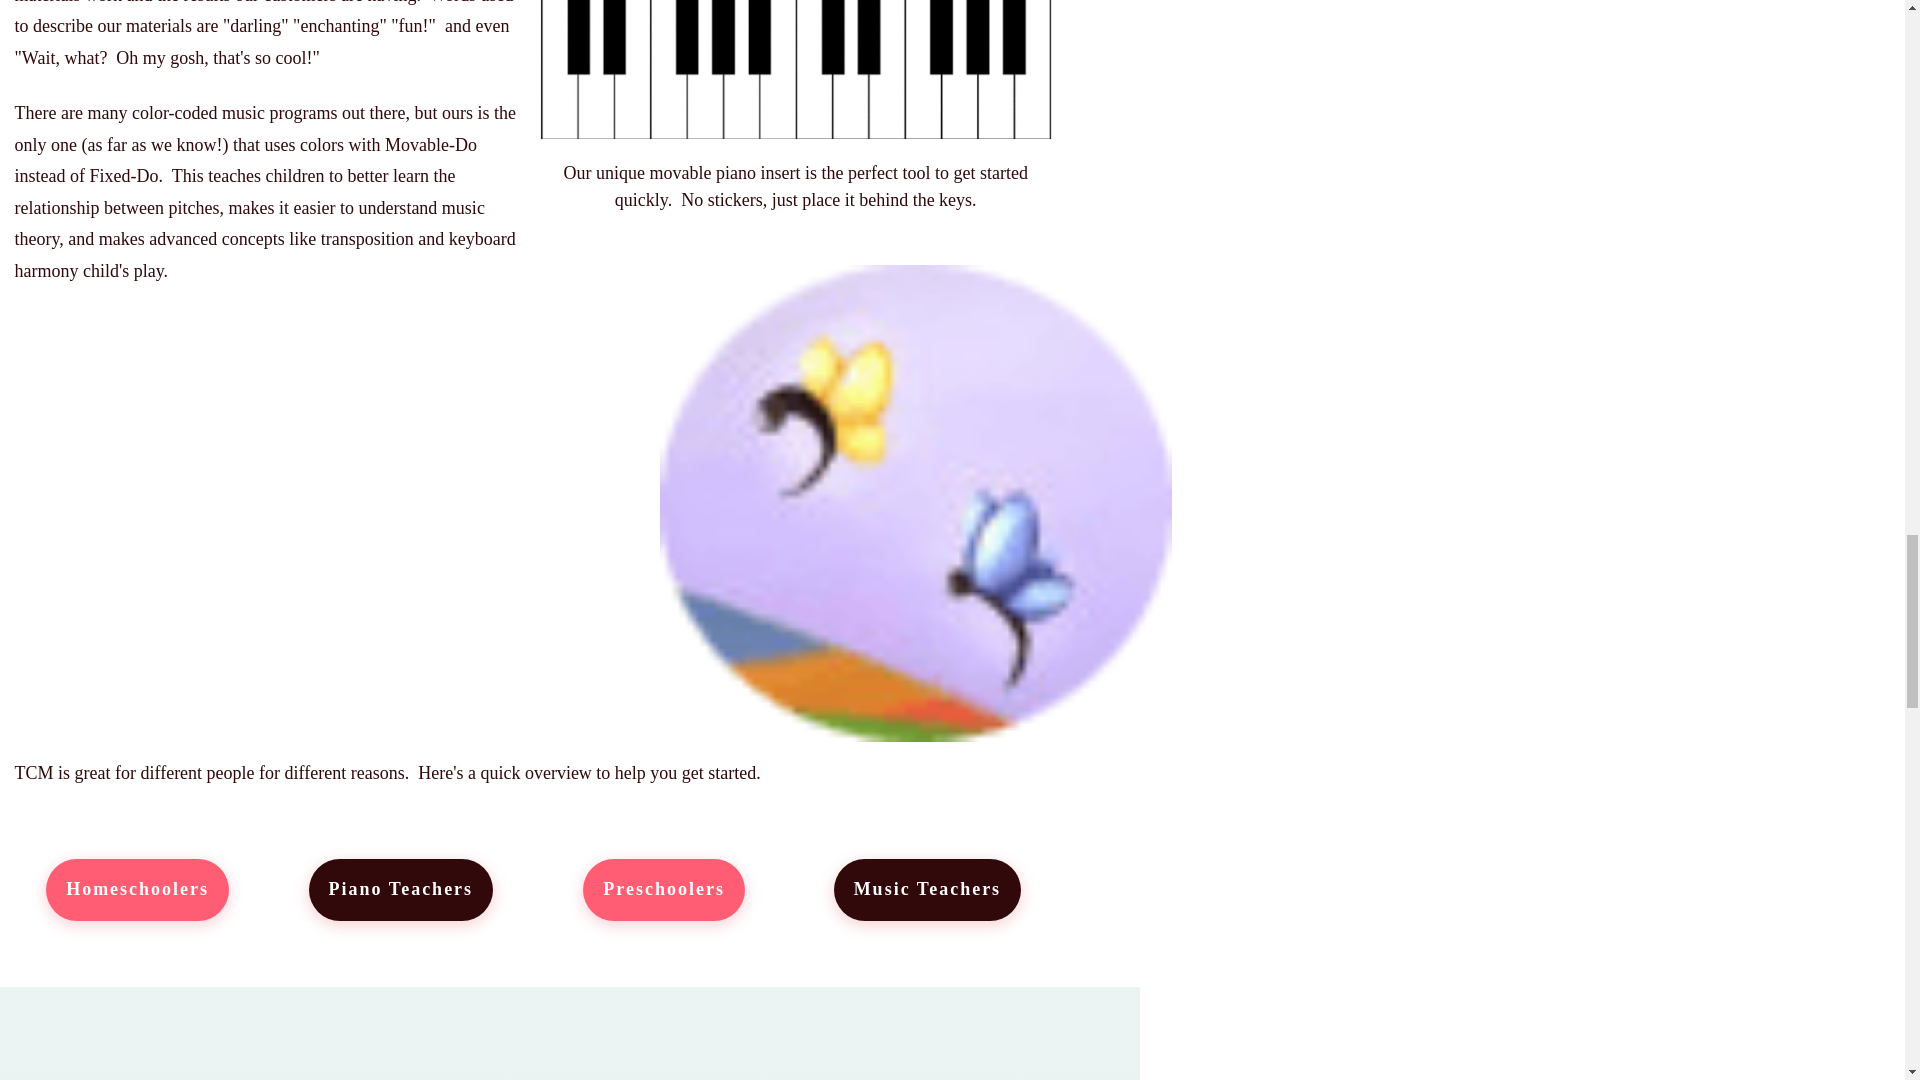 Image resolution: width=1920 pixels, height=1080 pixels. Describe the element at coordinates (927, 890) in the screenshot. I see `Music Teachers` at that location.